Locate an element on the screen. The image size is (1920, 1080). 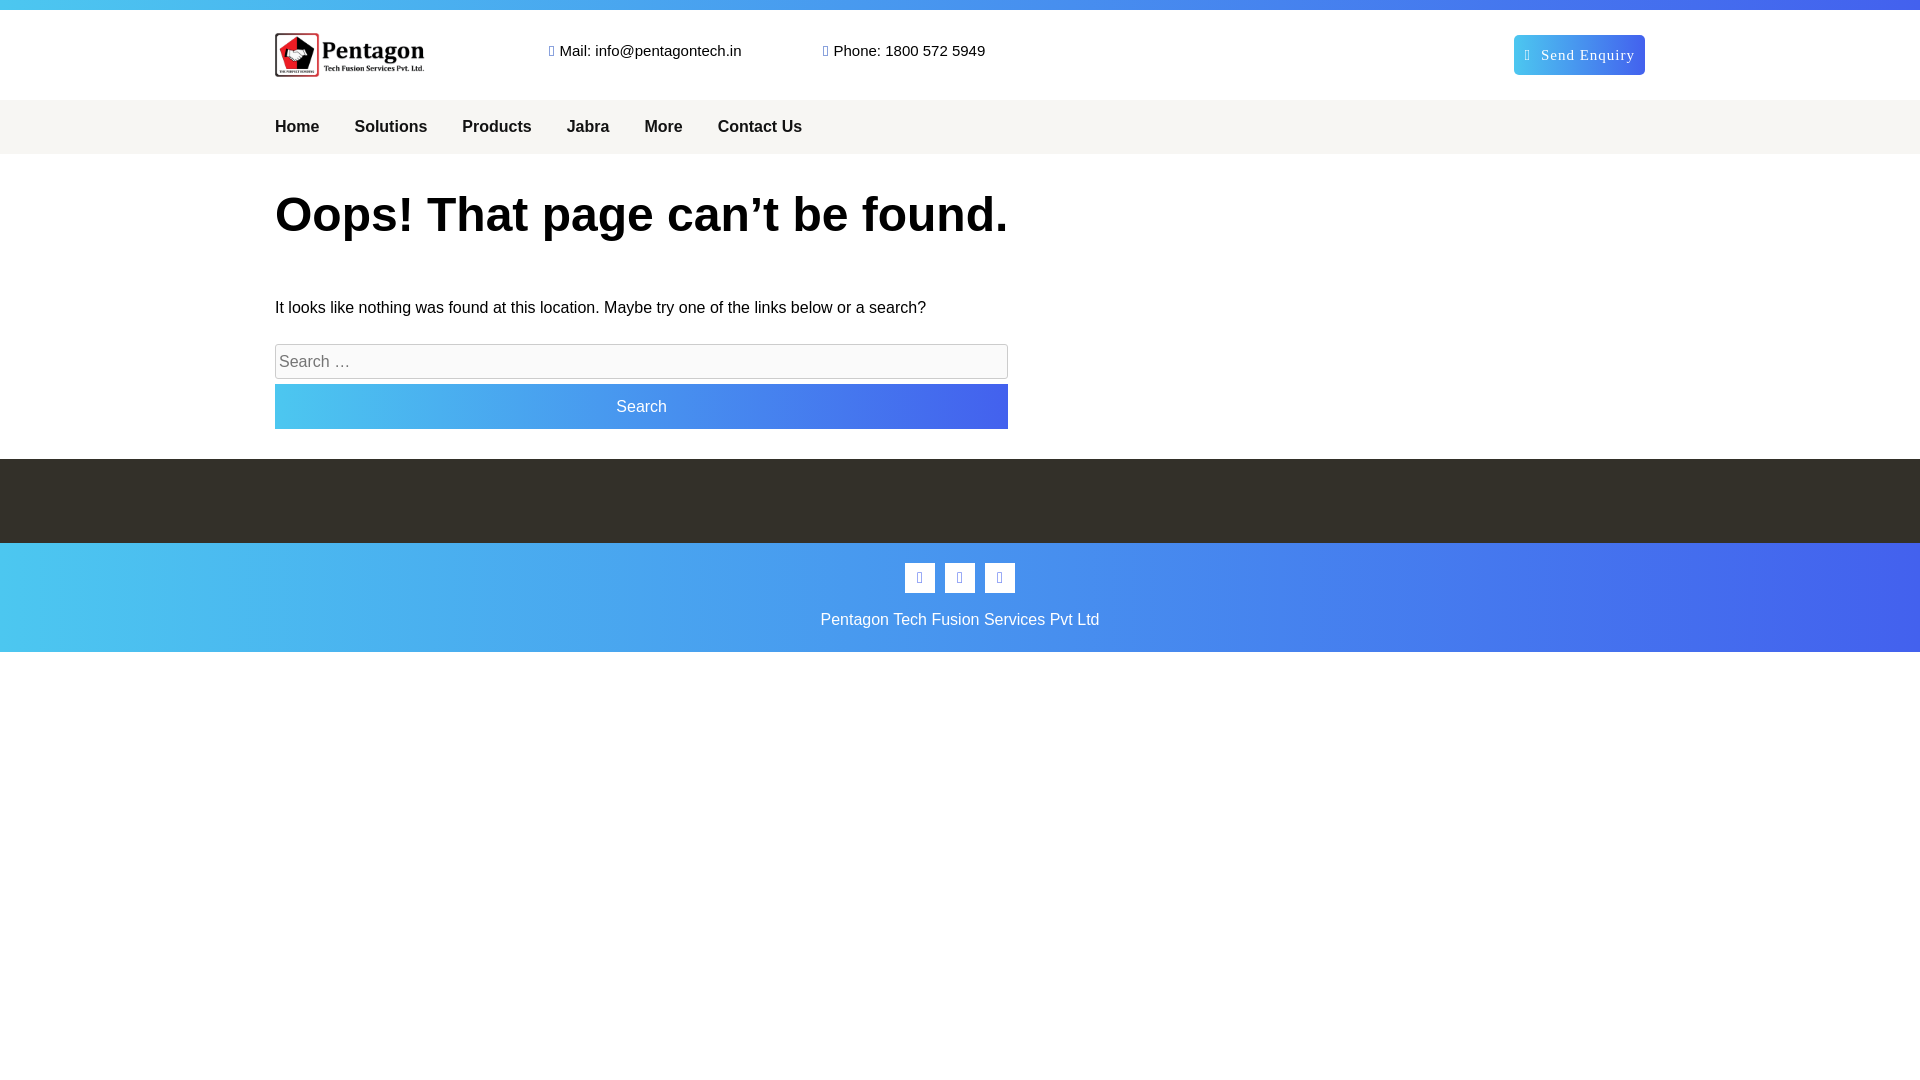
Search is located at coordinates (641, 406).